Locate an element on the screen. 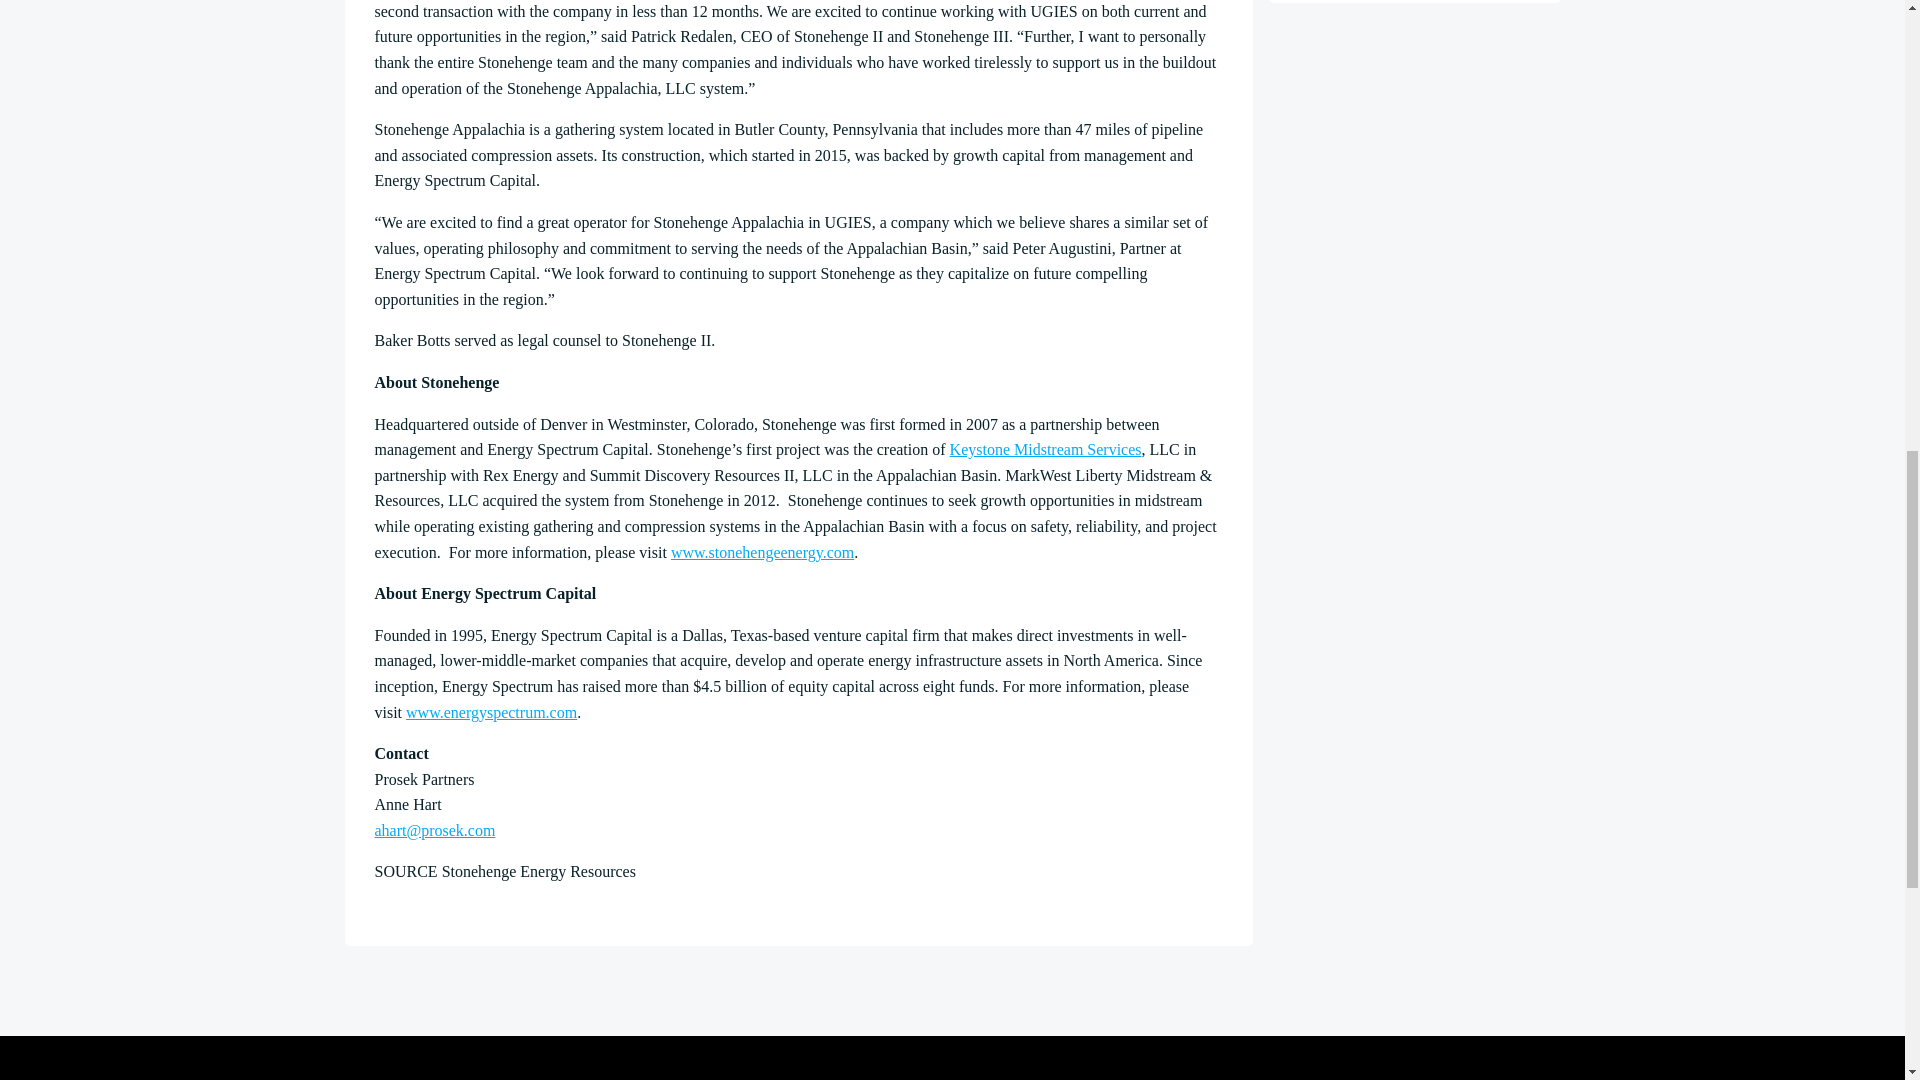 The image size is (1920, 1080). www.energyspectrum.com is located at coordinates (491, 712).